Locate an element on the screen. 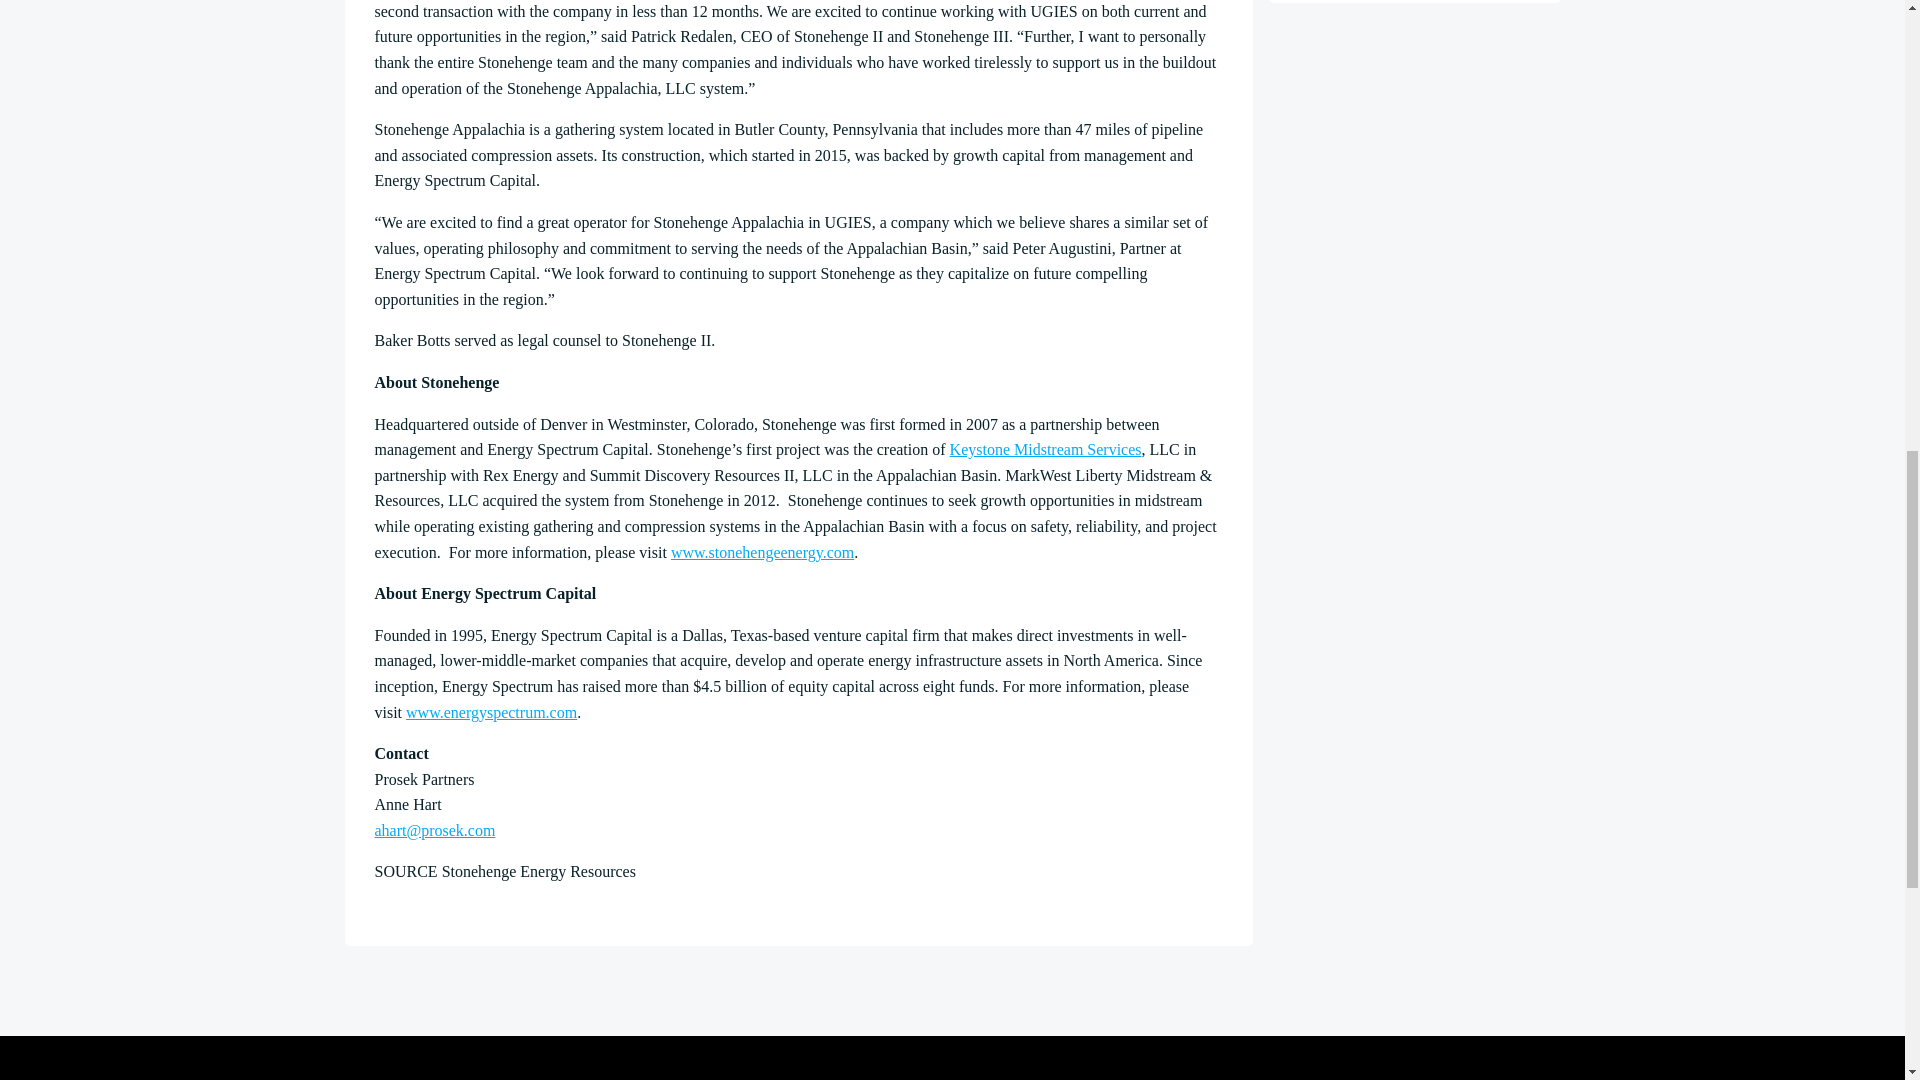 The image size is (1920, 1080). www.energyspectrum.com is located at coordinates (491, 712).